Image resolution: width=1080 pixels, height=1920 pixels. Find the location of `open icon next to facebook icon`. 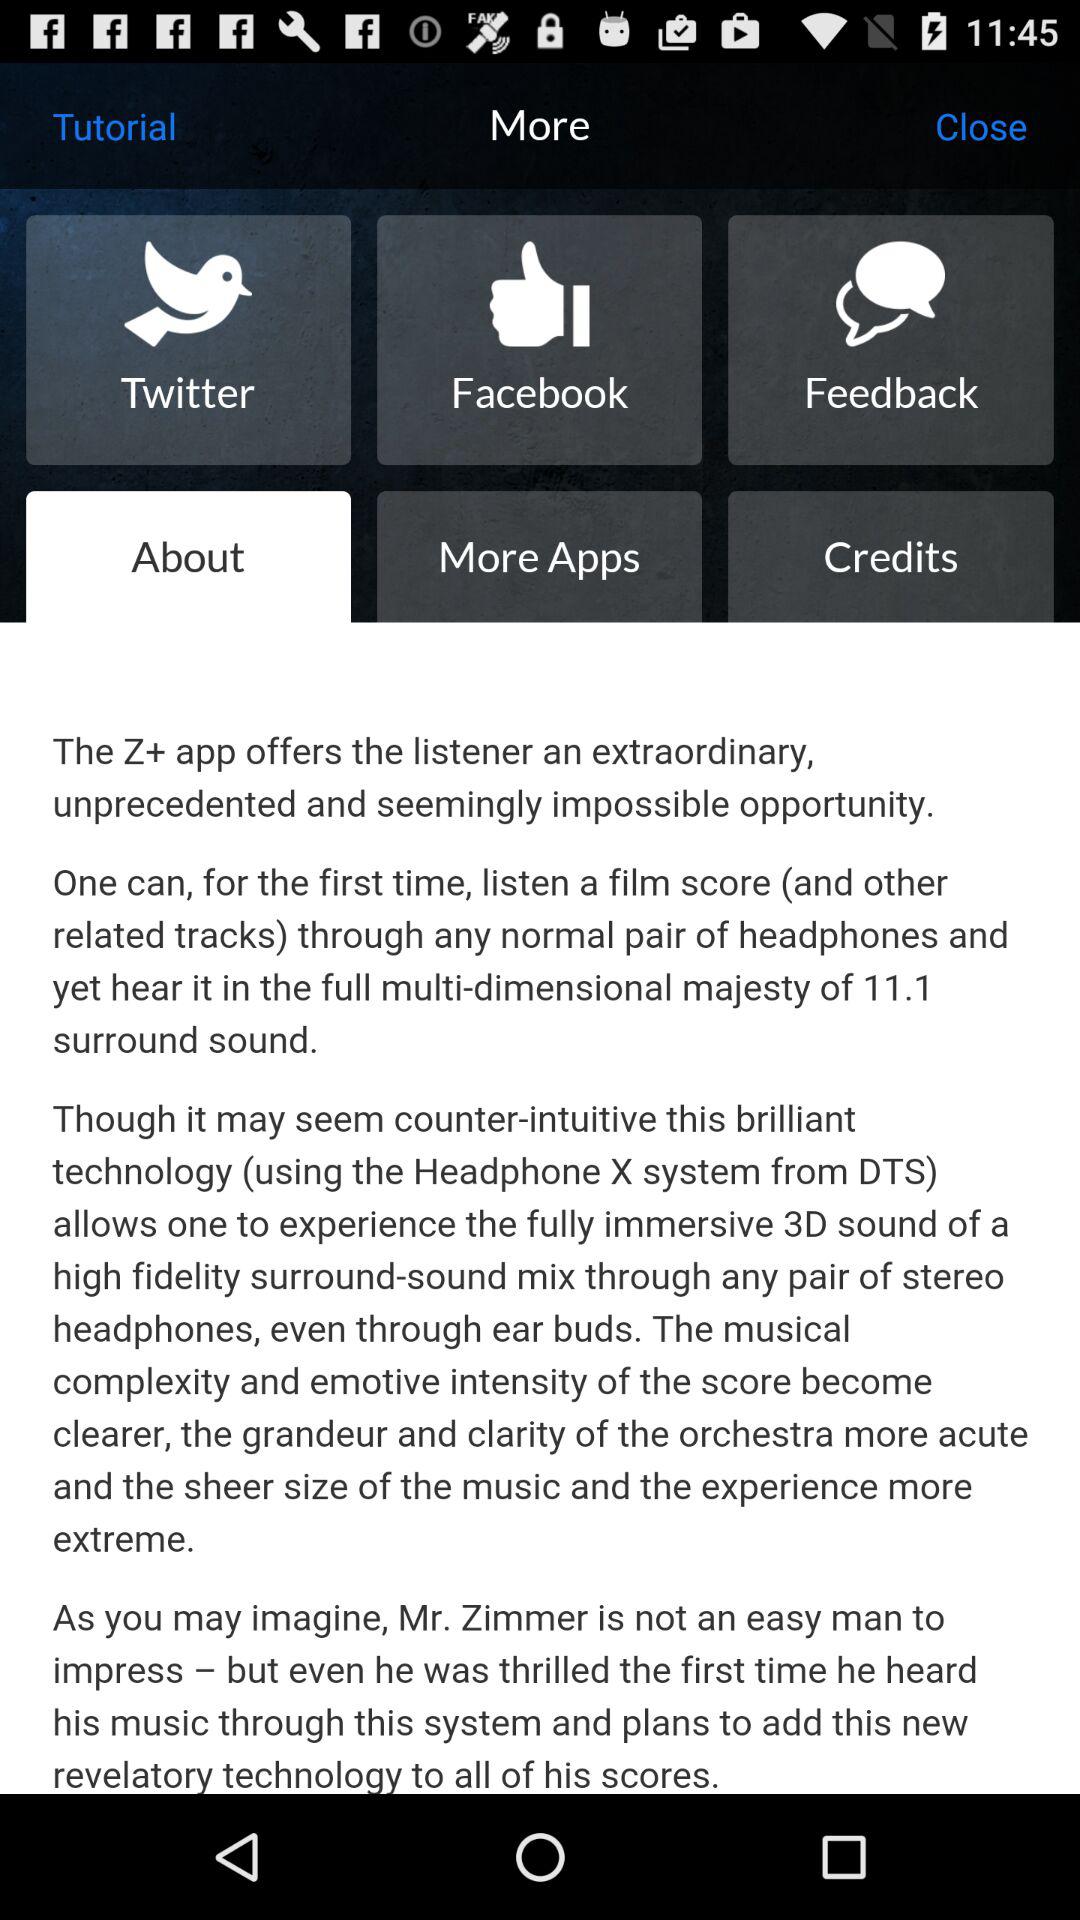

open icon next to facebook icon is located at coordinates (890, 340).